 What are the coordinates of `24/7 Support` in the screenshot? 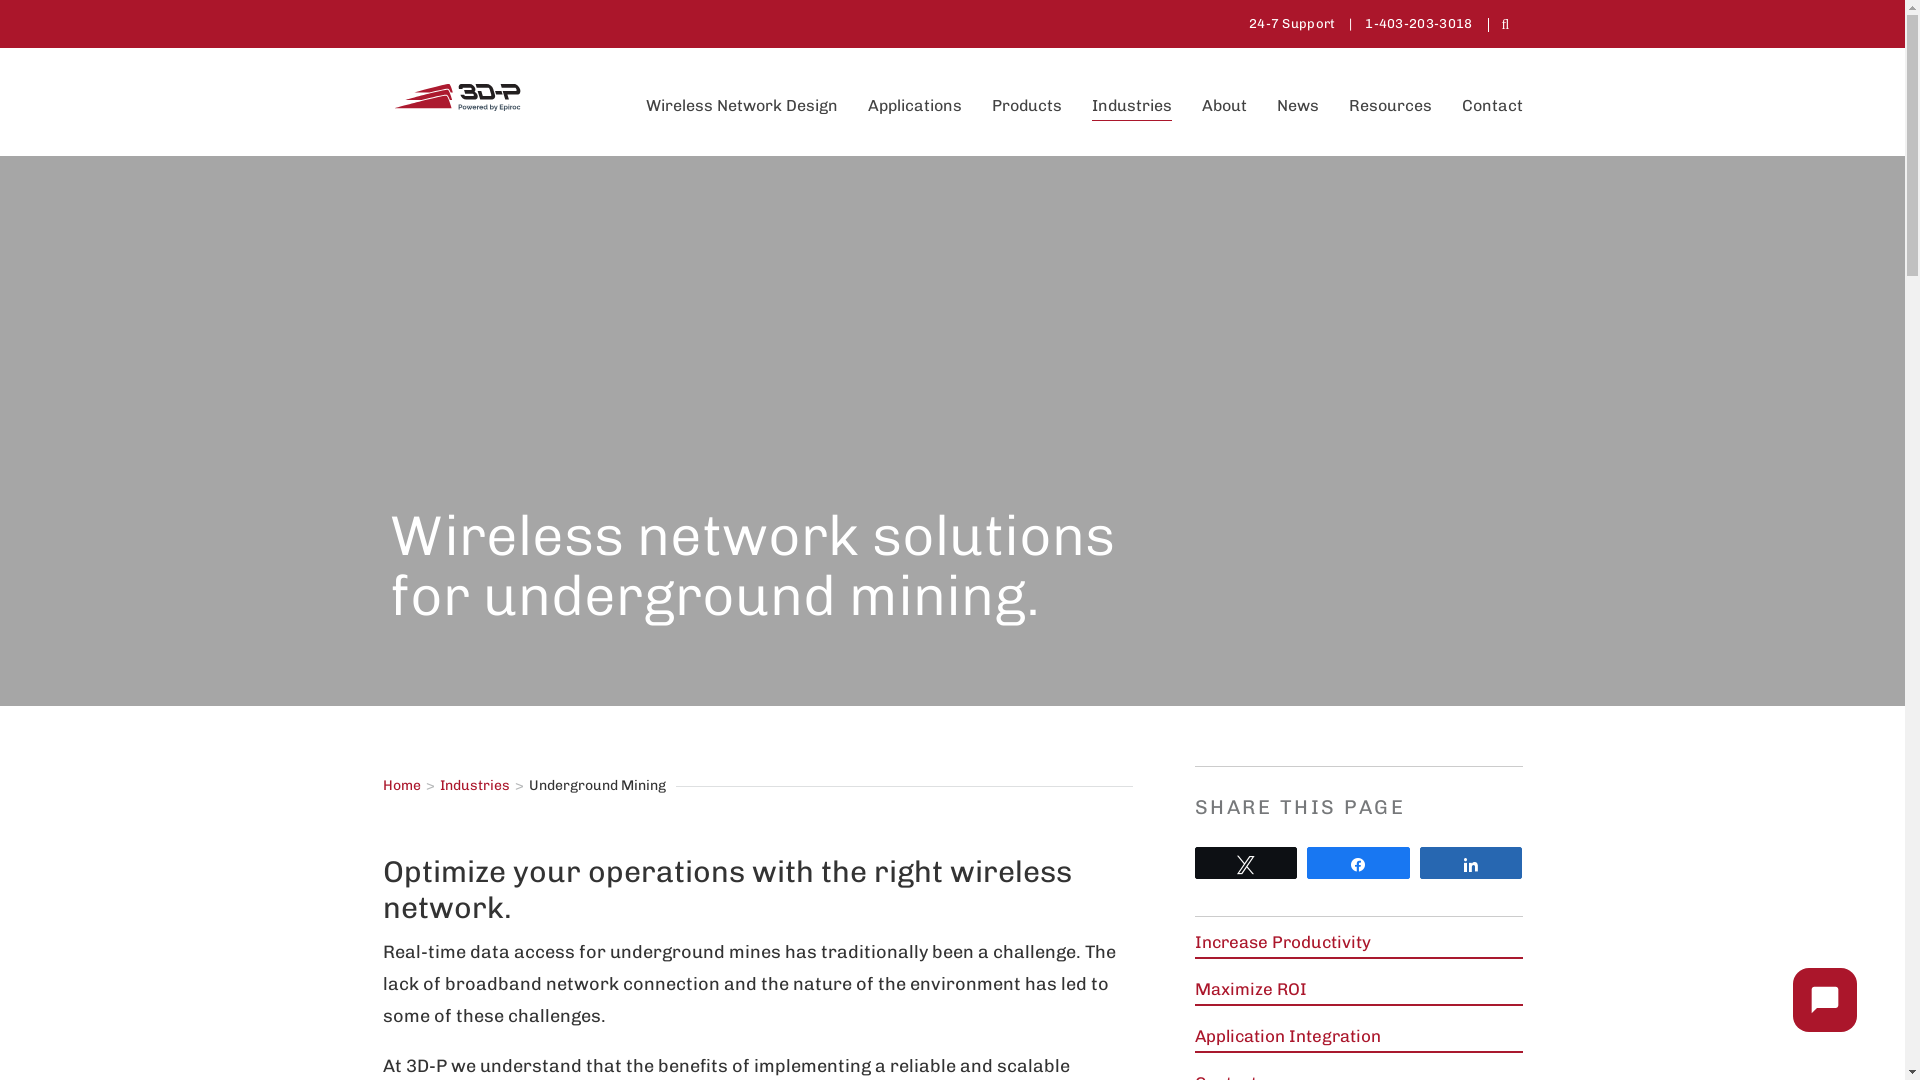 It's located at (730, 879).